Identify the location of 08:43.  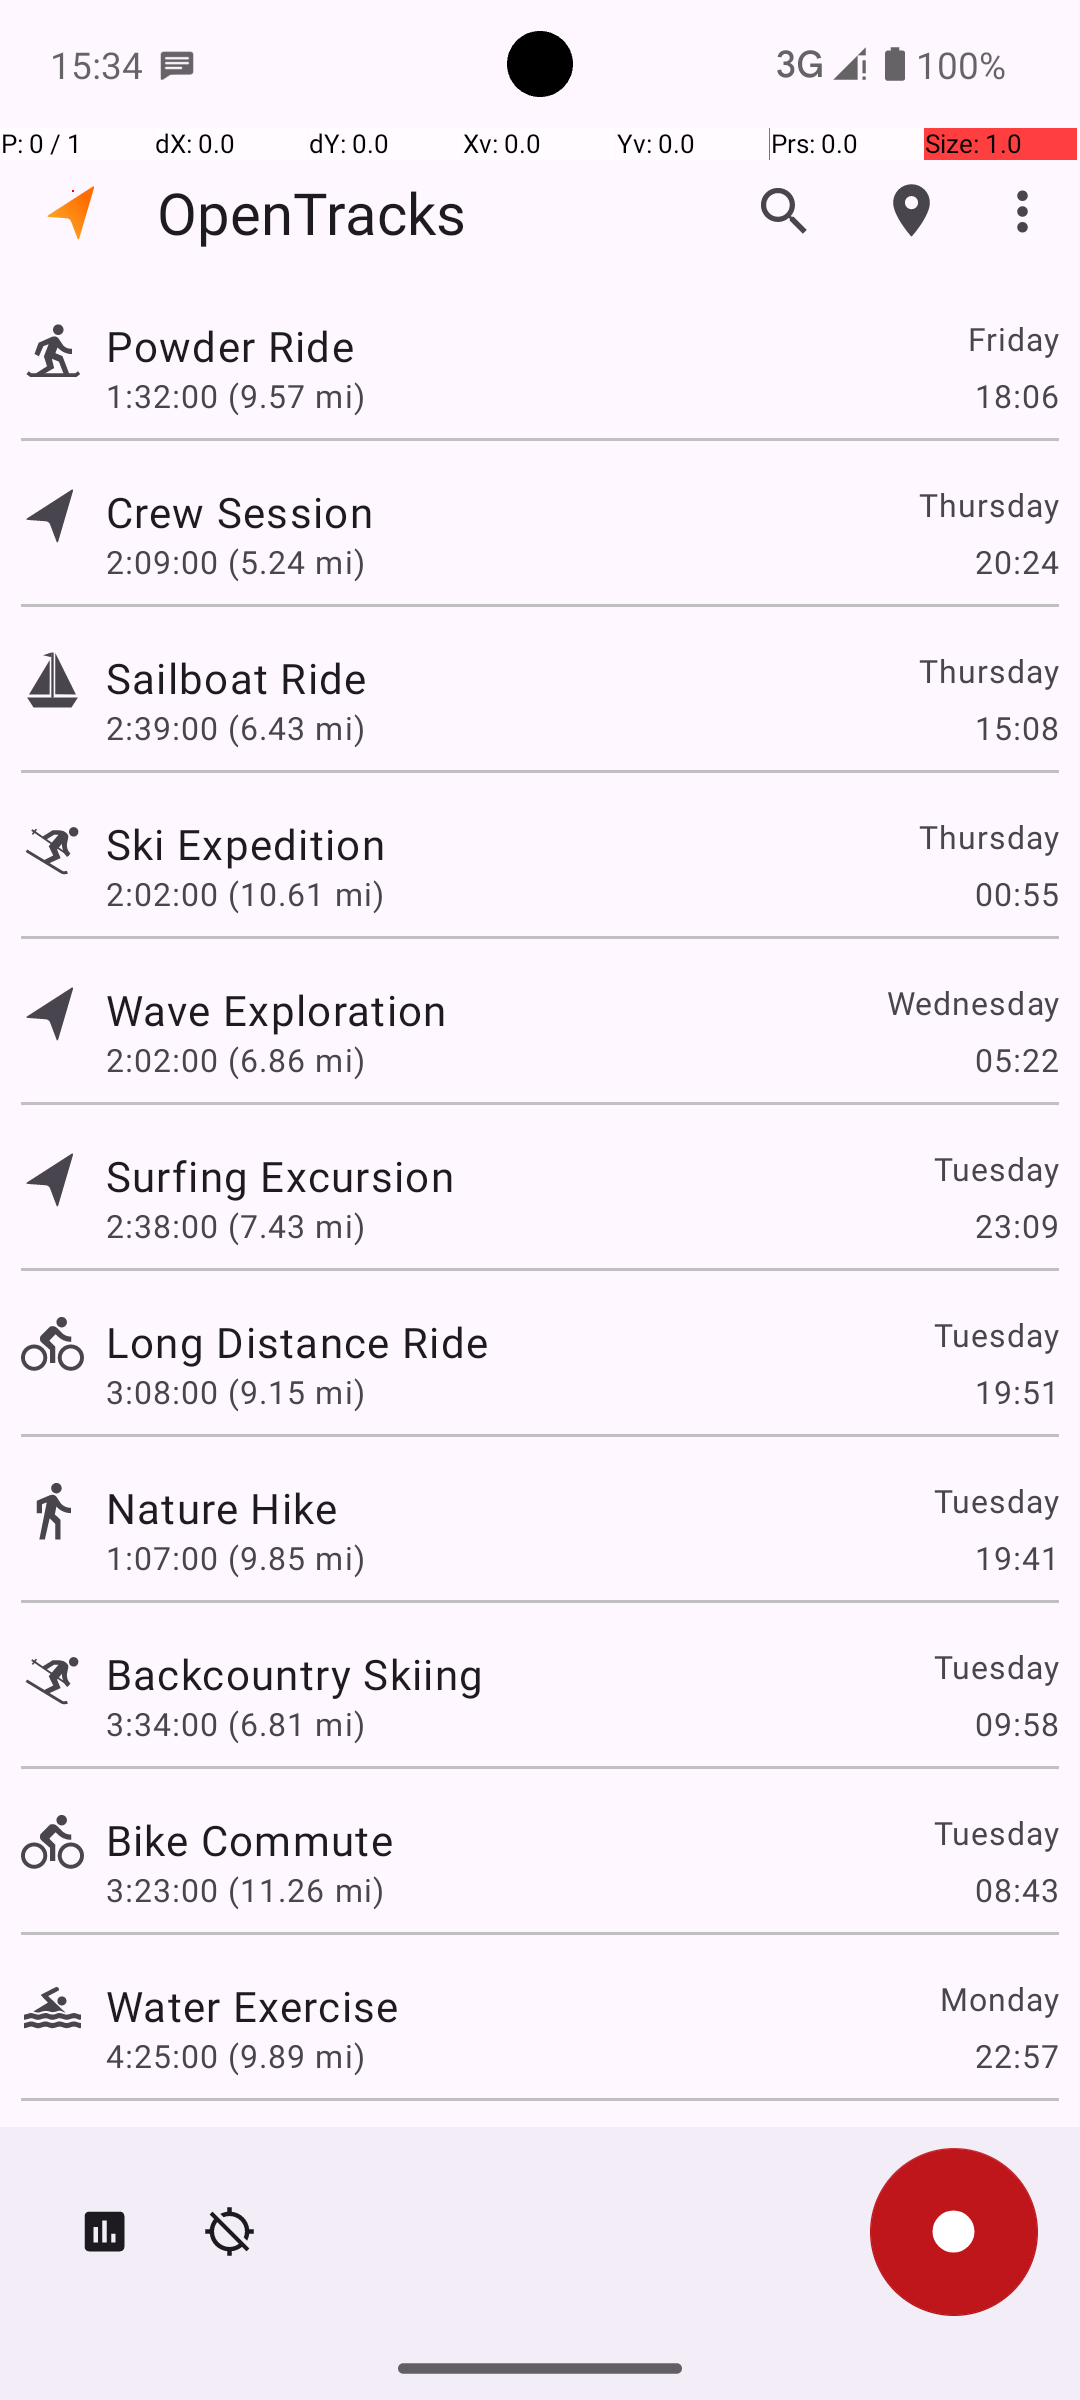
(1016, 1890).